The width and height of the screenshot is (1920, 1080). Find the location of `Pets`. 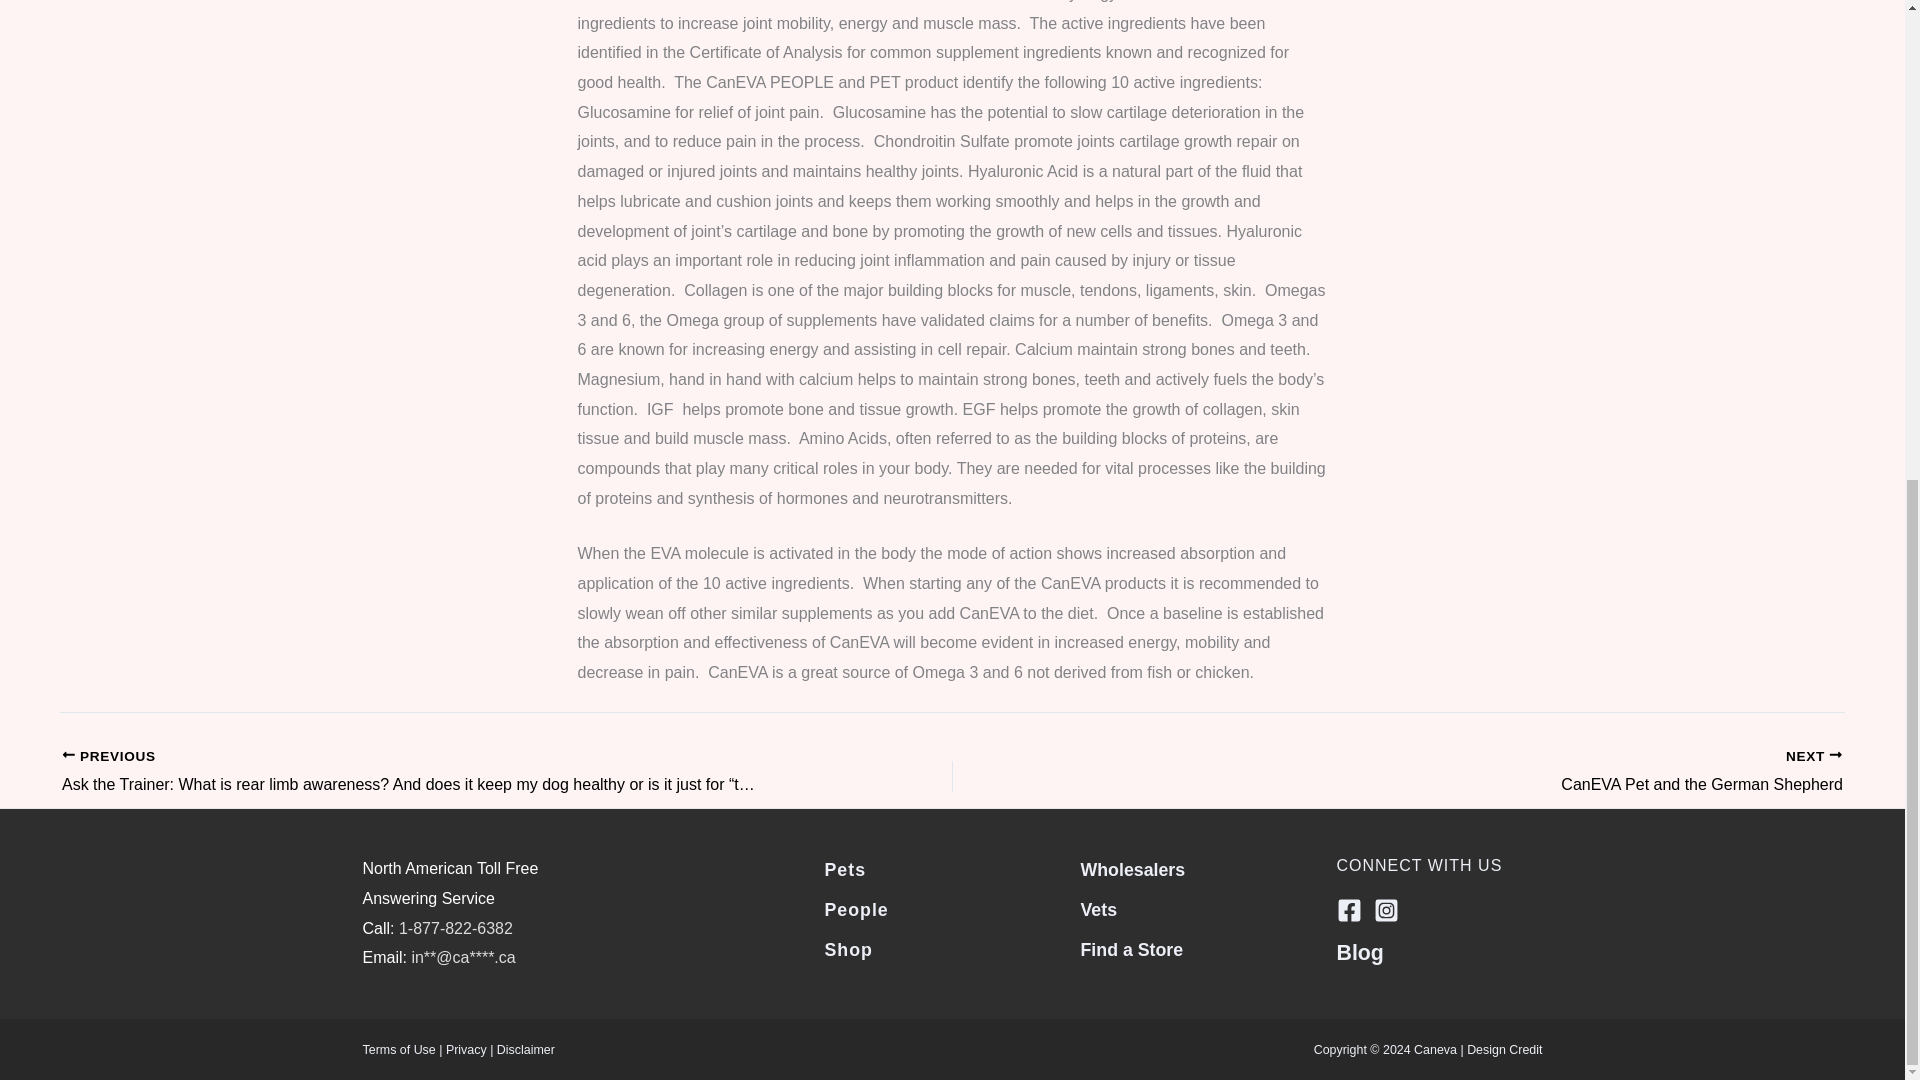

Pets is located at coordinates (526, 1050).